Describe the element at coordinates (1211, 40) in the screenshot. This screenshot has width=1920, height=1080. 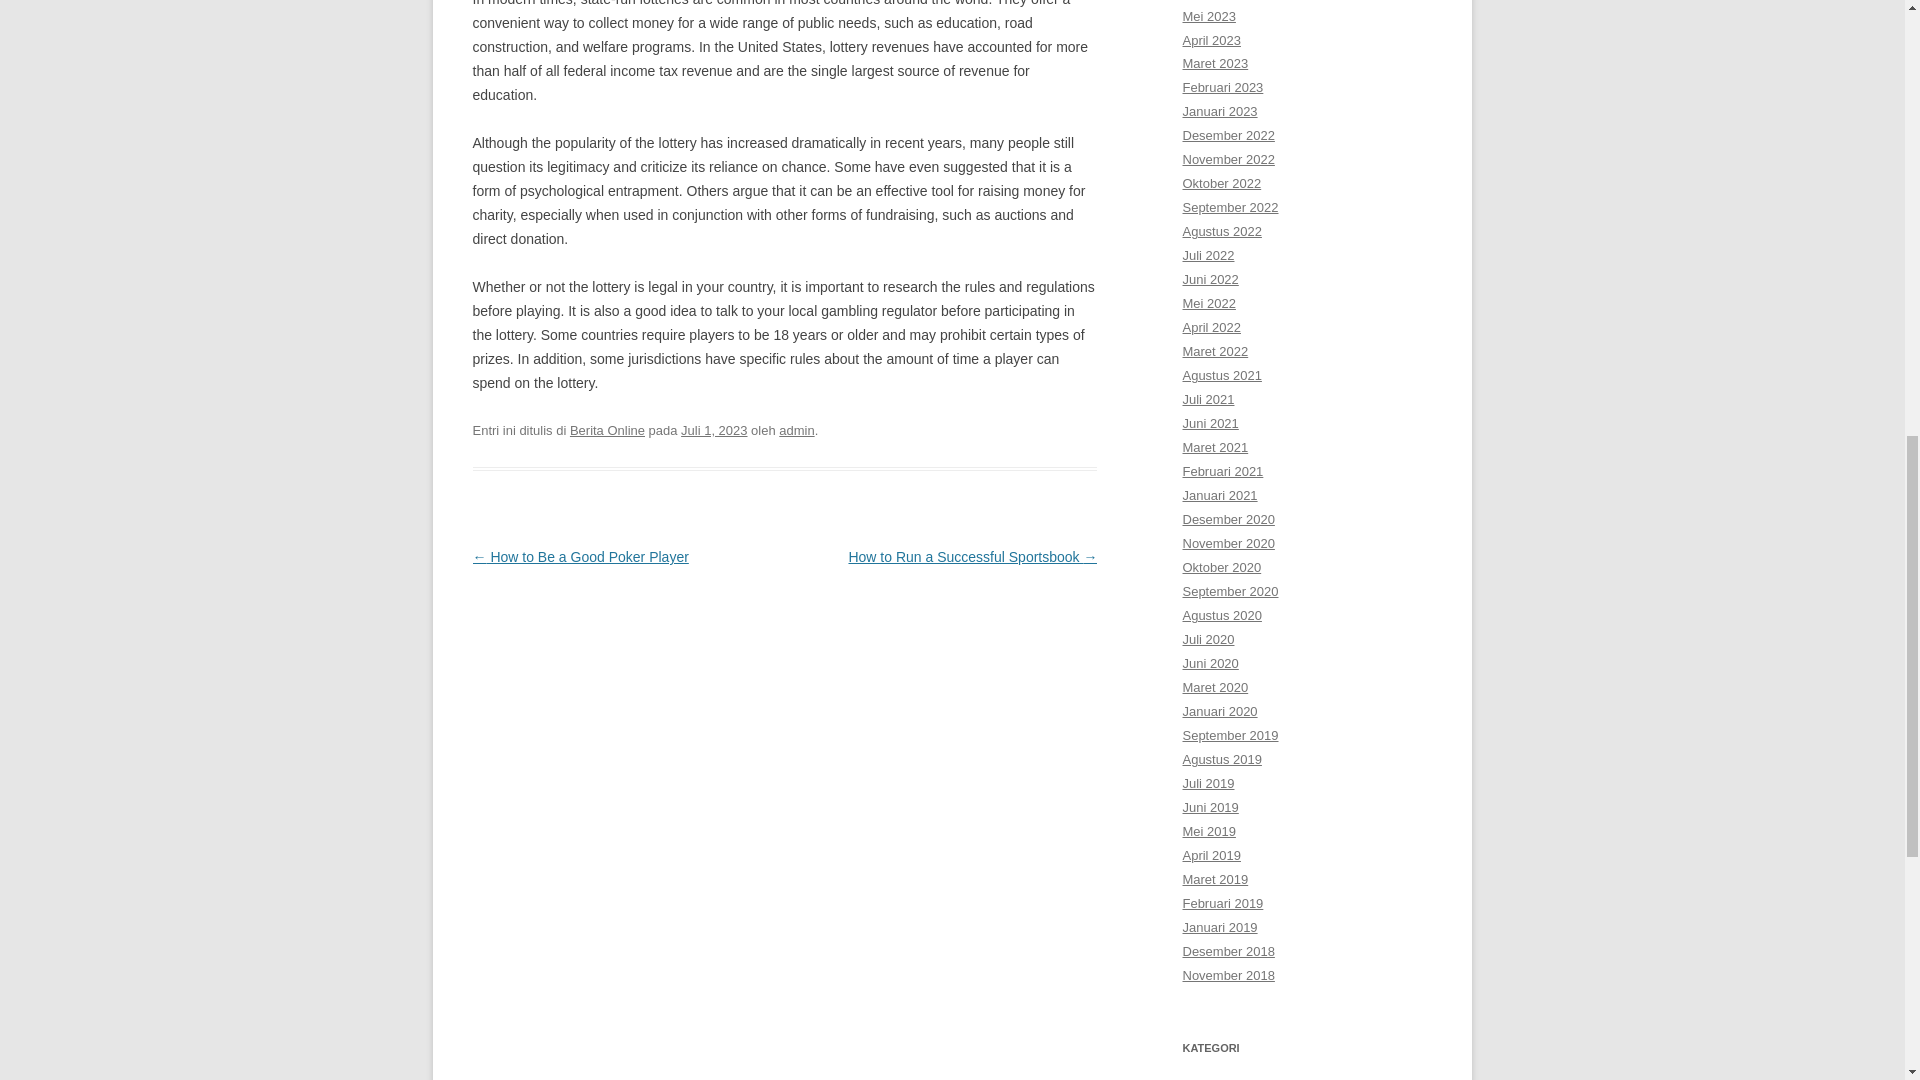
I see `April 2023` at that location.